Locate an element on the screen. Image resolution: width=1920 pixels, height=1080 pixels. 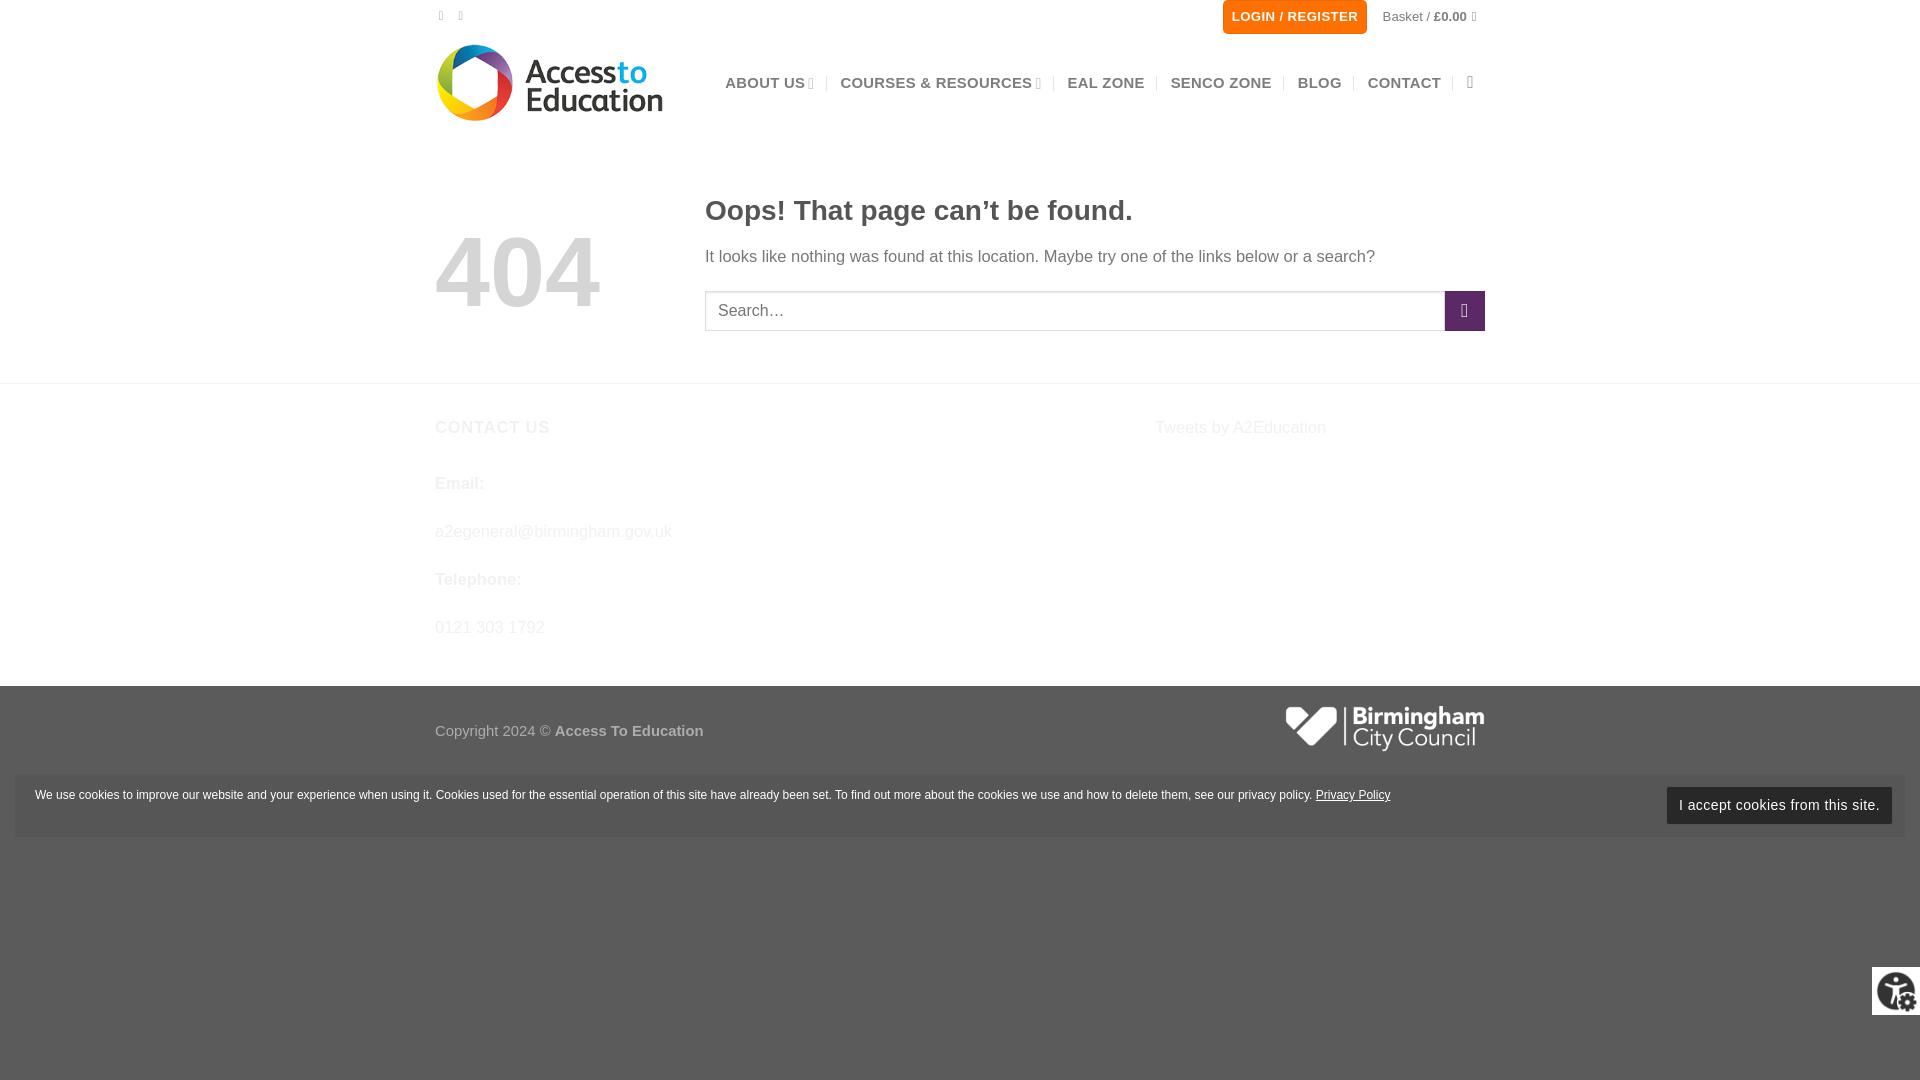
ABOUT US is located at coordinates (770, 82).